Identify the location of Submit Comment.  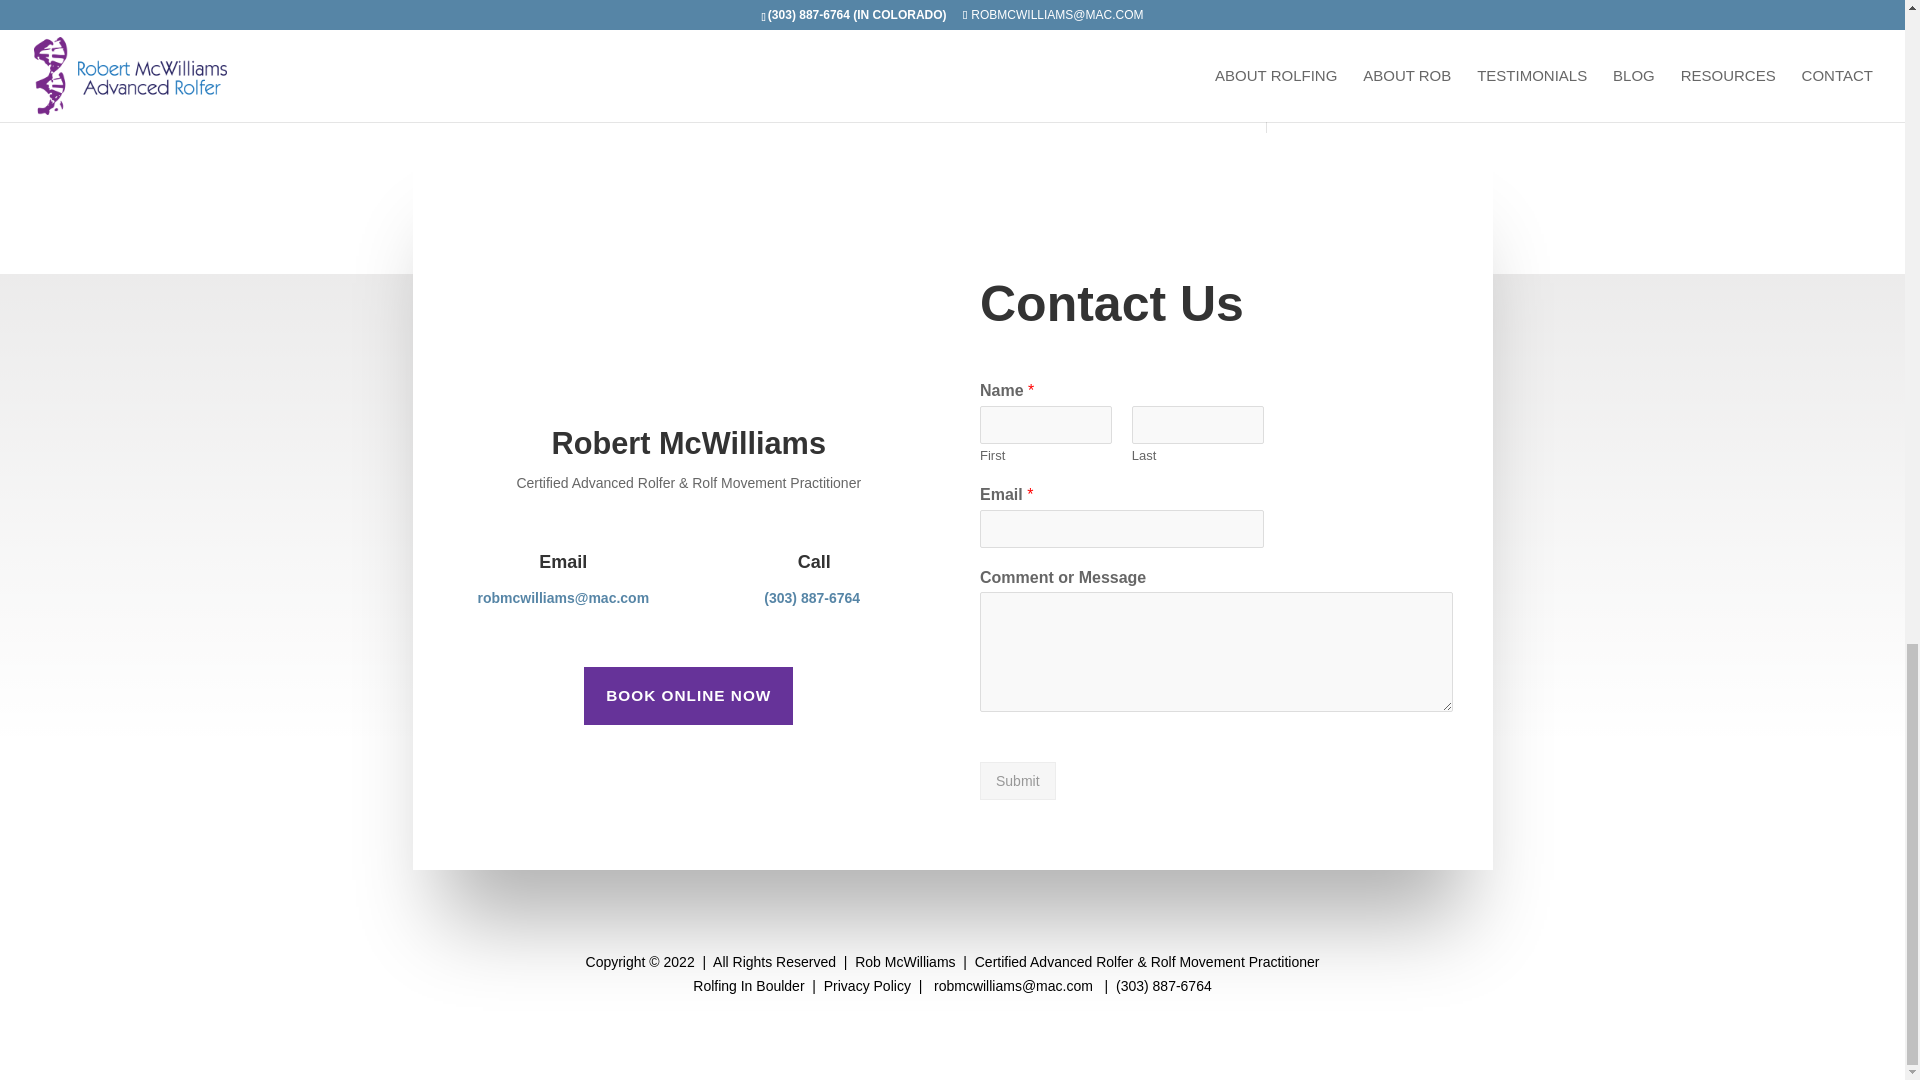
(1108, 76).